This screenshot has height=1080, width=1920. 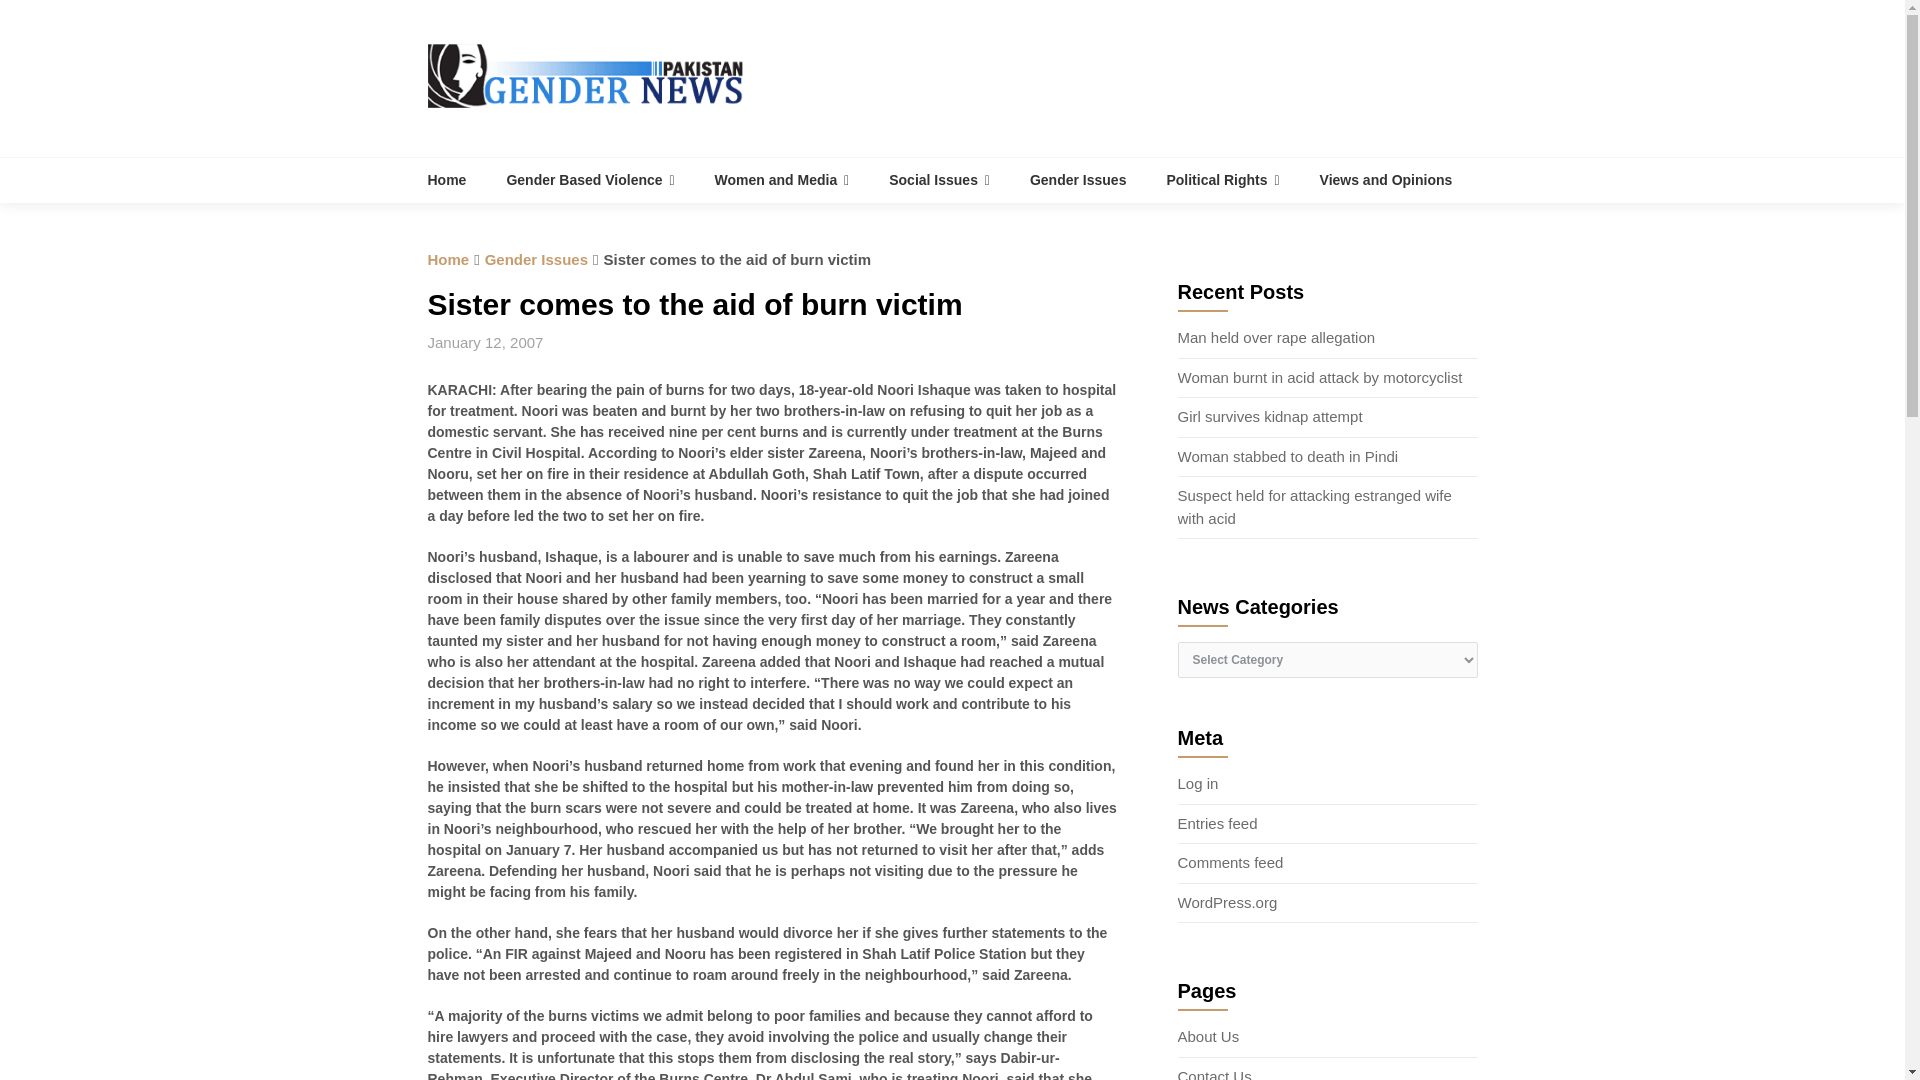 What do you see at coordinates (782, 180) in the screenshot?
I see `Women and Media` at bounding box center [782, 180].